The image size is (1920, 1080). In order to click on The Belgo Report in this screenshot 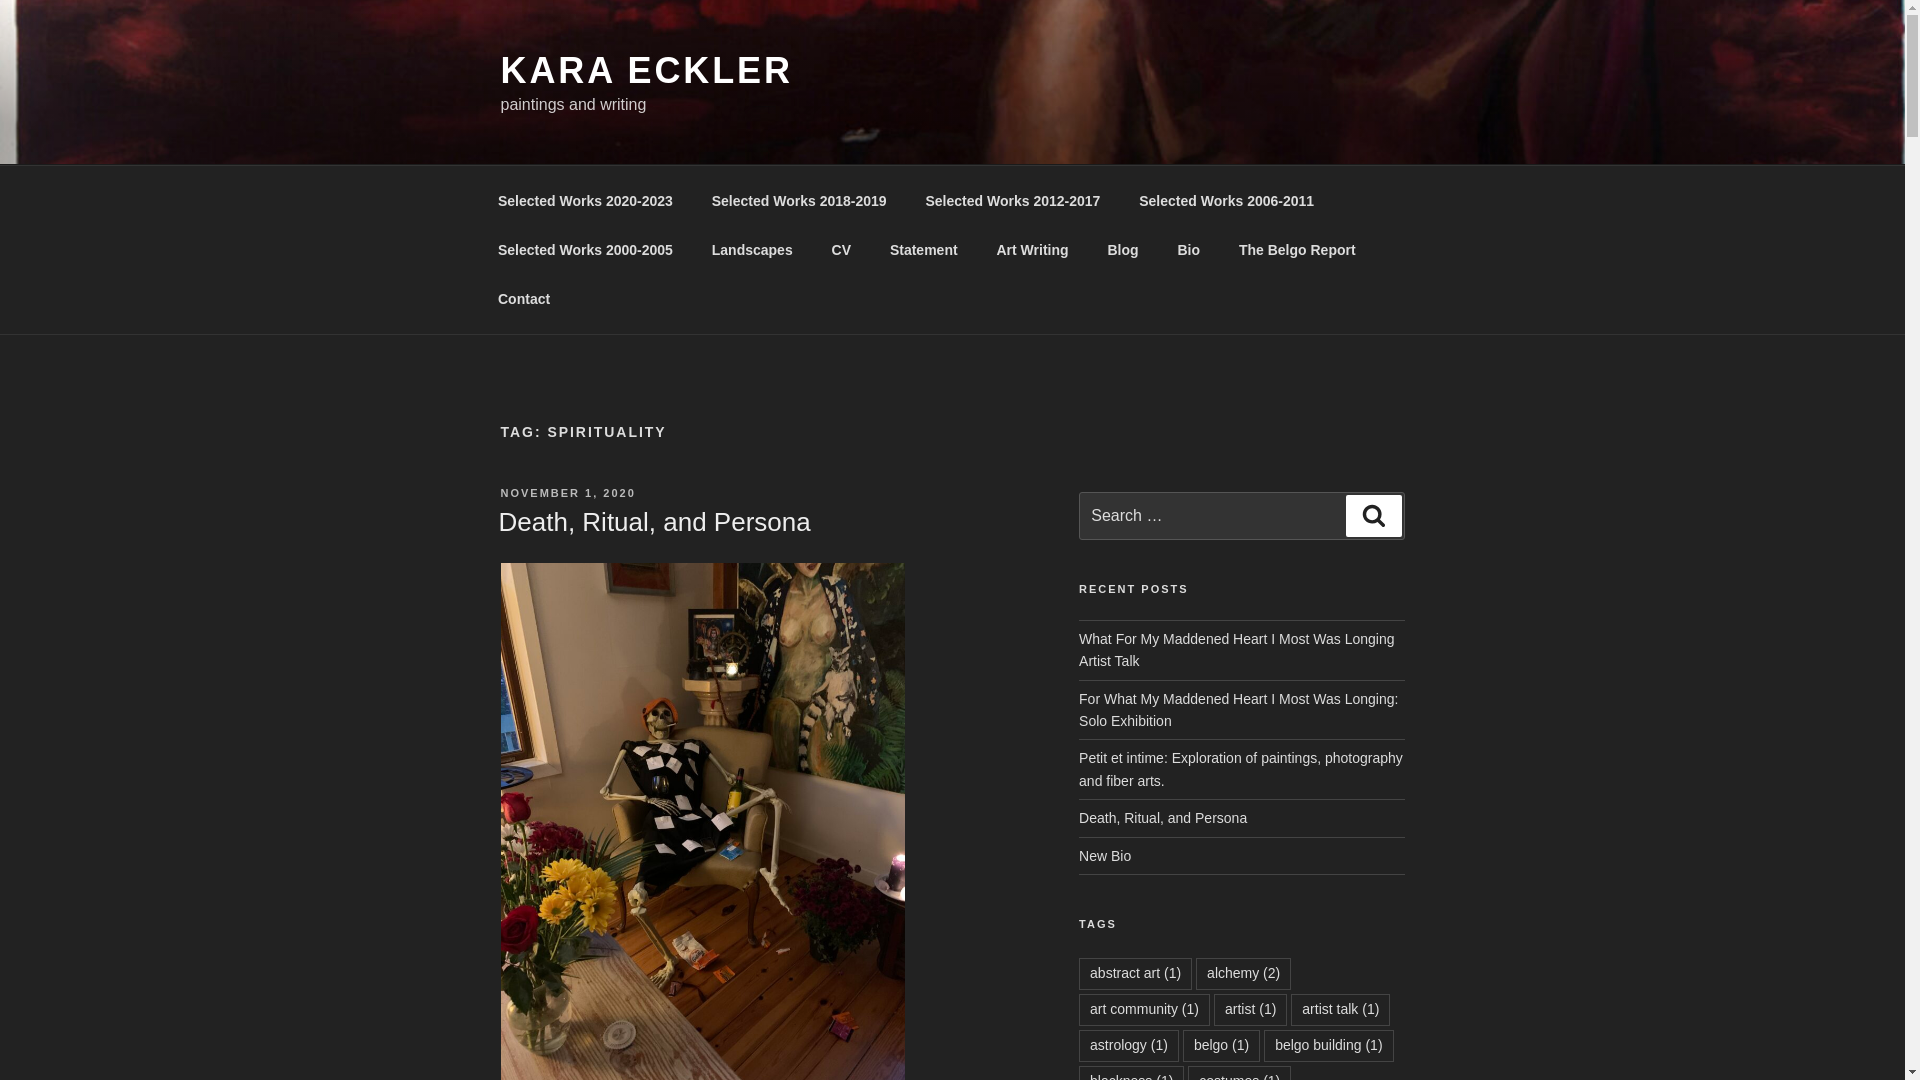, I will do `click(1296, 250)`.